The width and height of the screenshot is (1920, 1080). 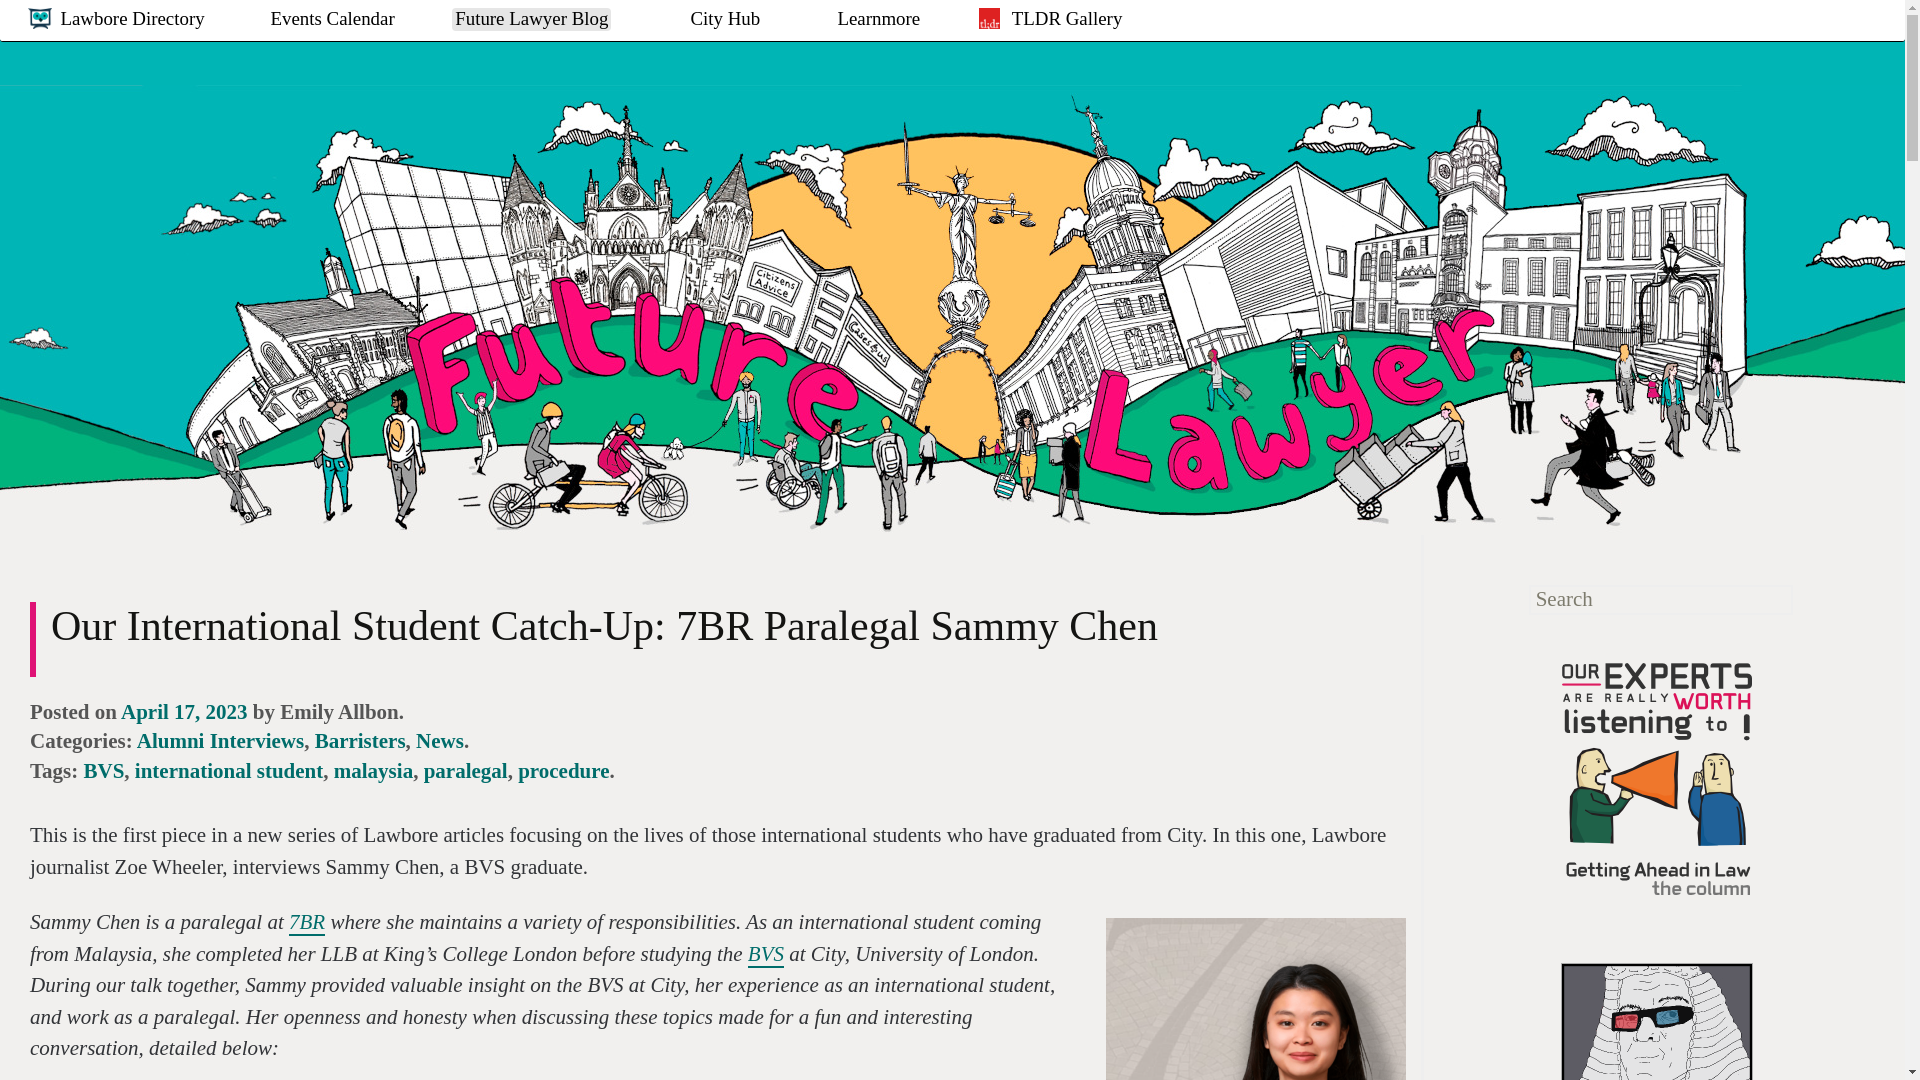 I want to click on Future Lawyer Blog, so click(x=522, y=44).